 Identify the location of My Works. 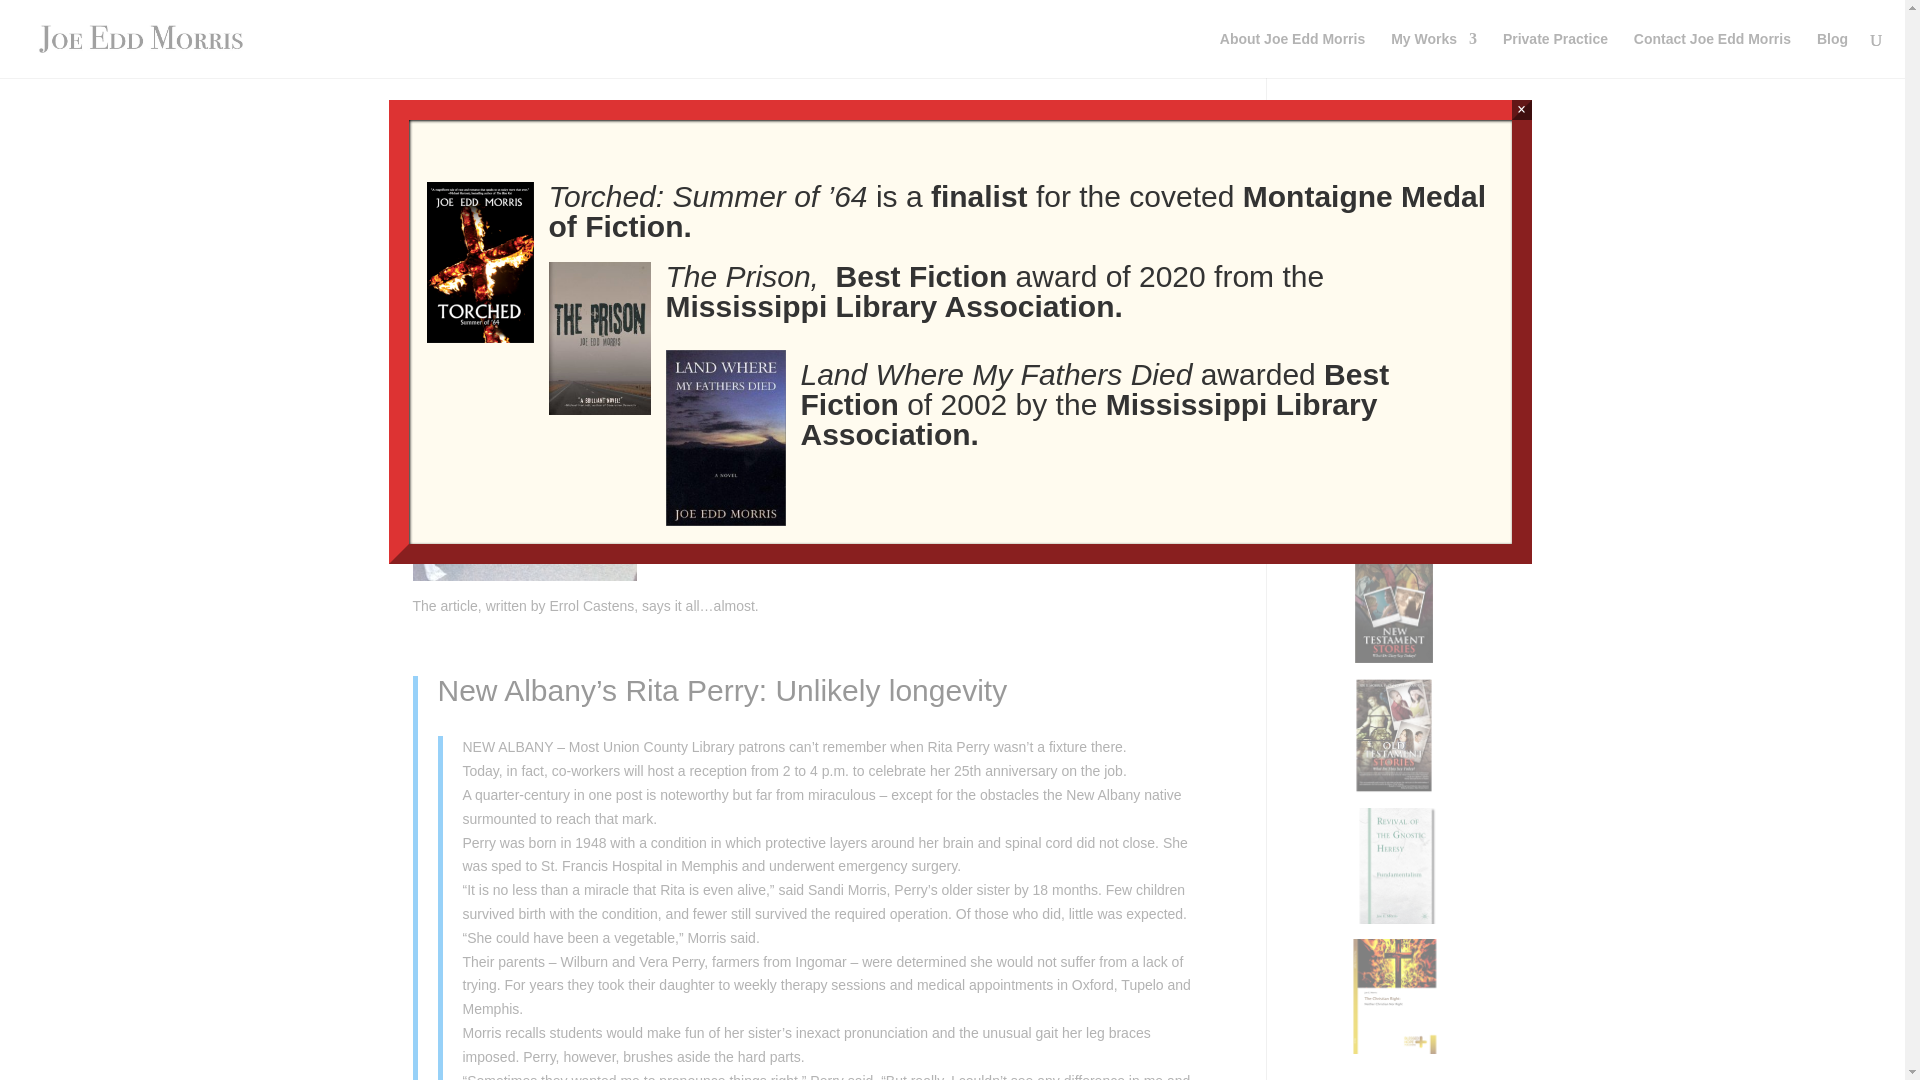
(1433, 54).